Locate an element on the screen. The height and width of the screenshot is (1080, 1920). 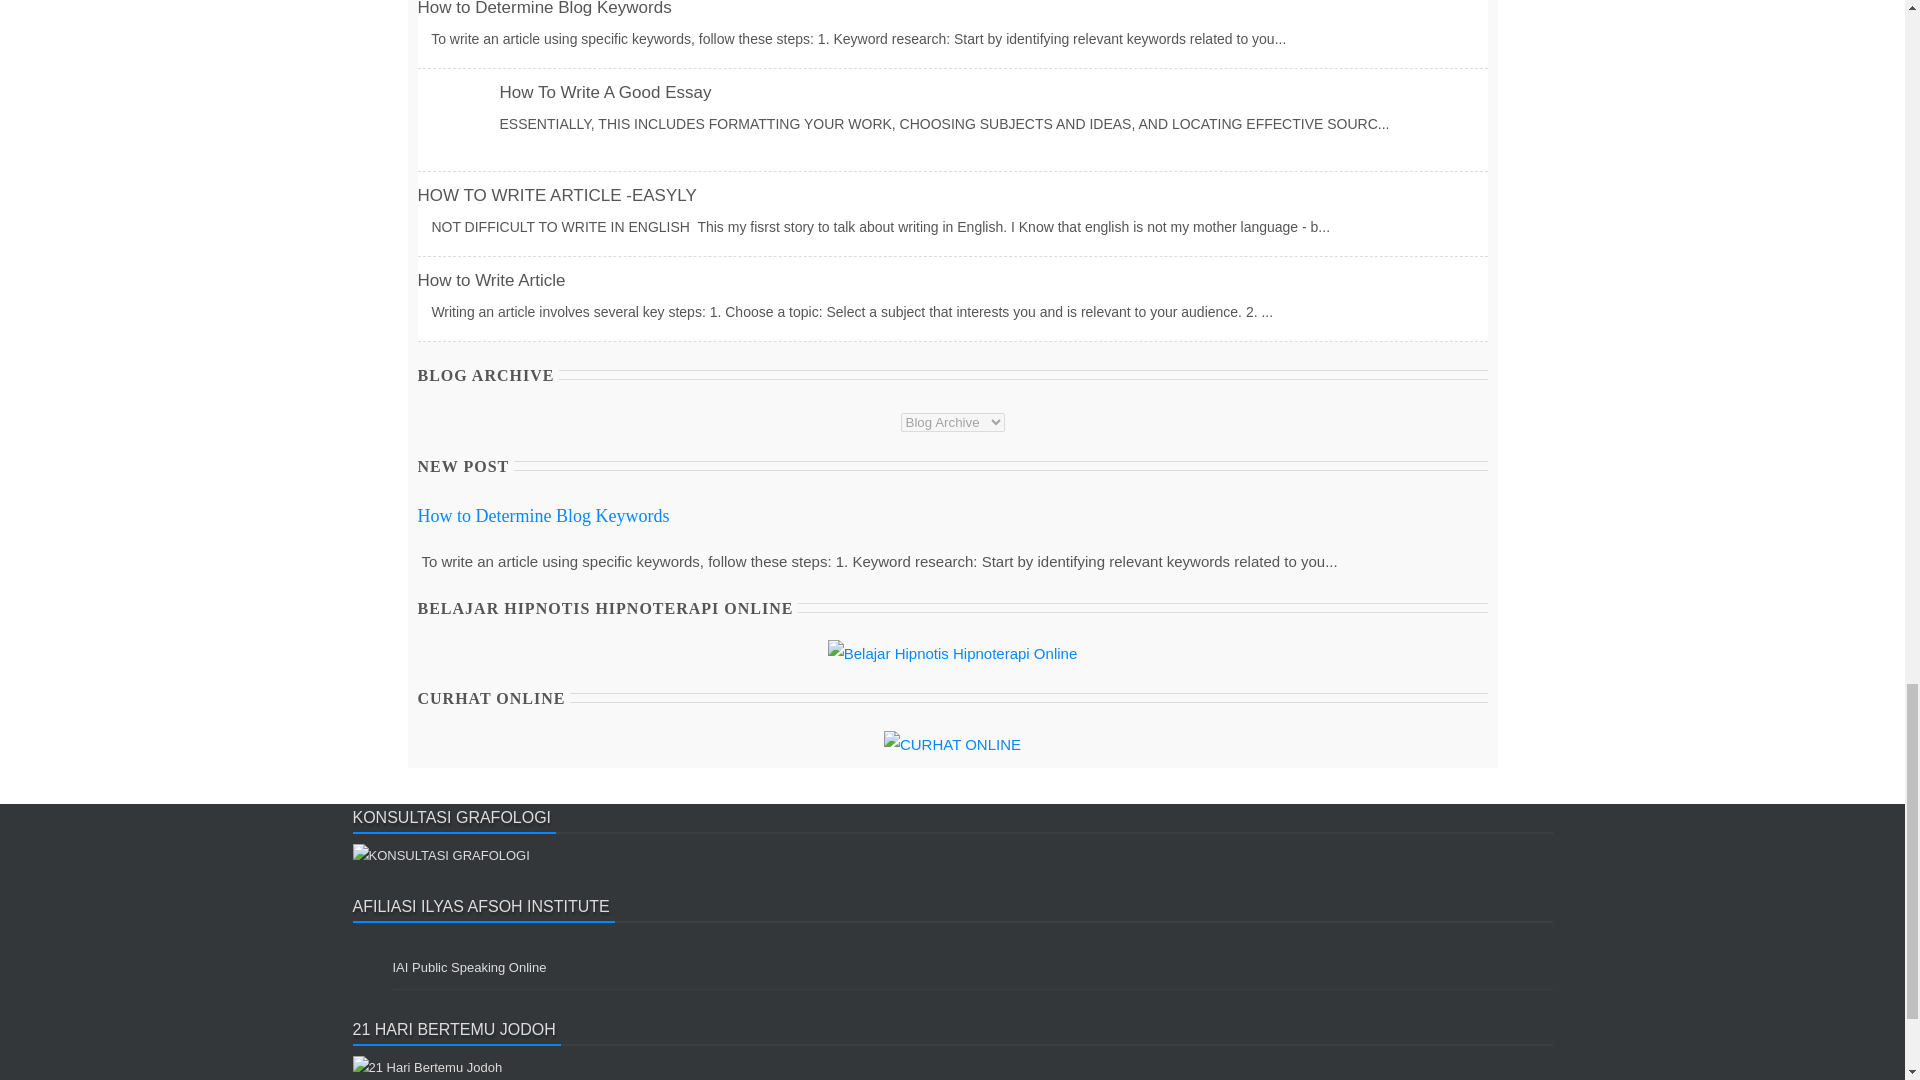
How to Write Article is located at coordinates (492, 280).